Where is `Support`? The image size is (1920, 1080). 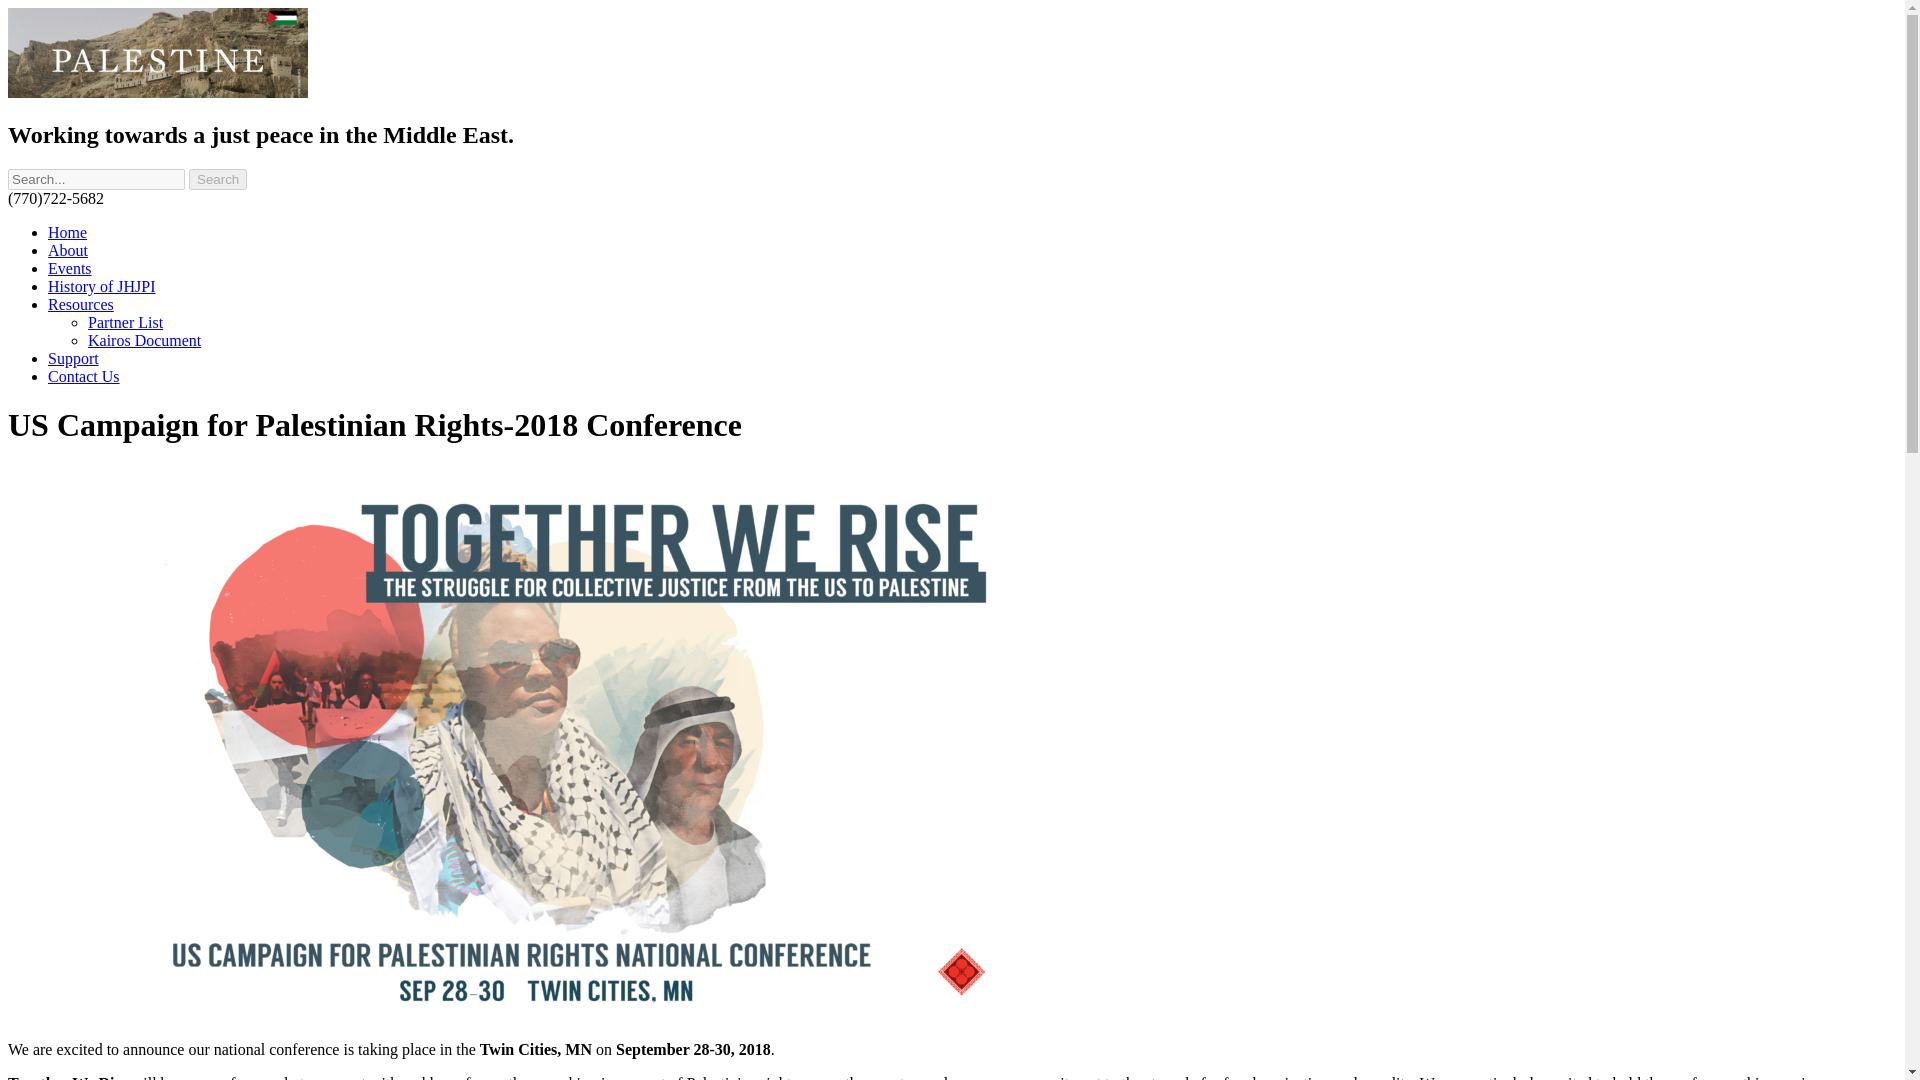 Support is located at coordinates (74, 358).